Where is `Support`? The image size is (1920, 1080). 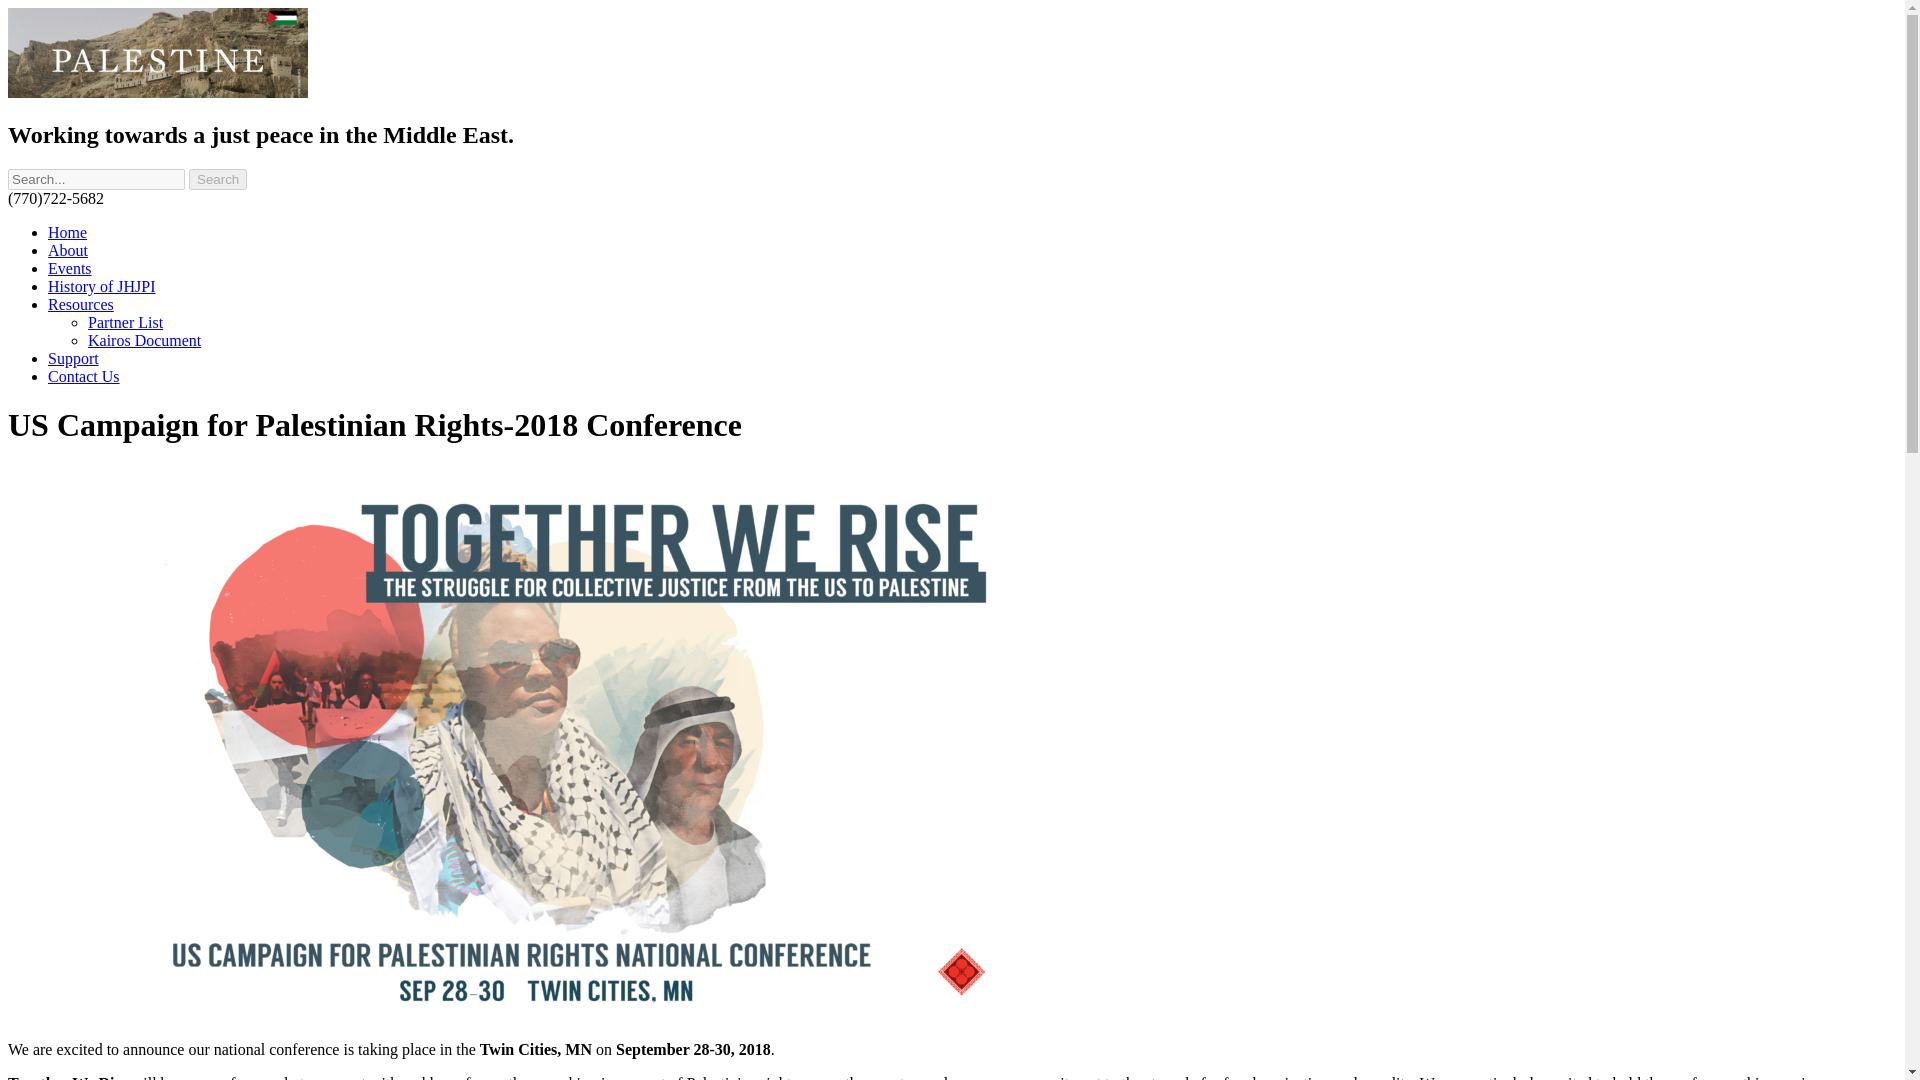 Support is located at coordinates (74, 358).